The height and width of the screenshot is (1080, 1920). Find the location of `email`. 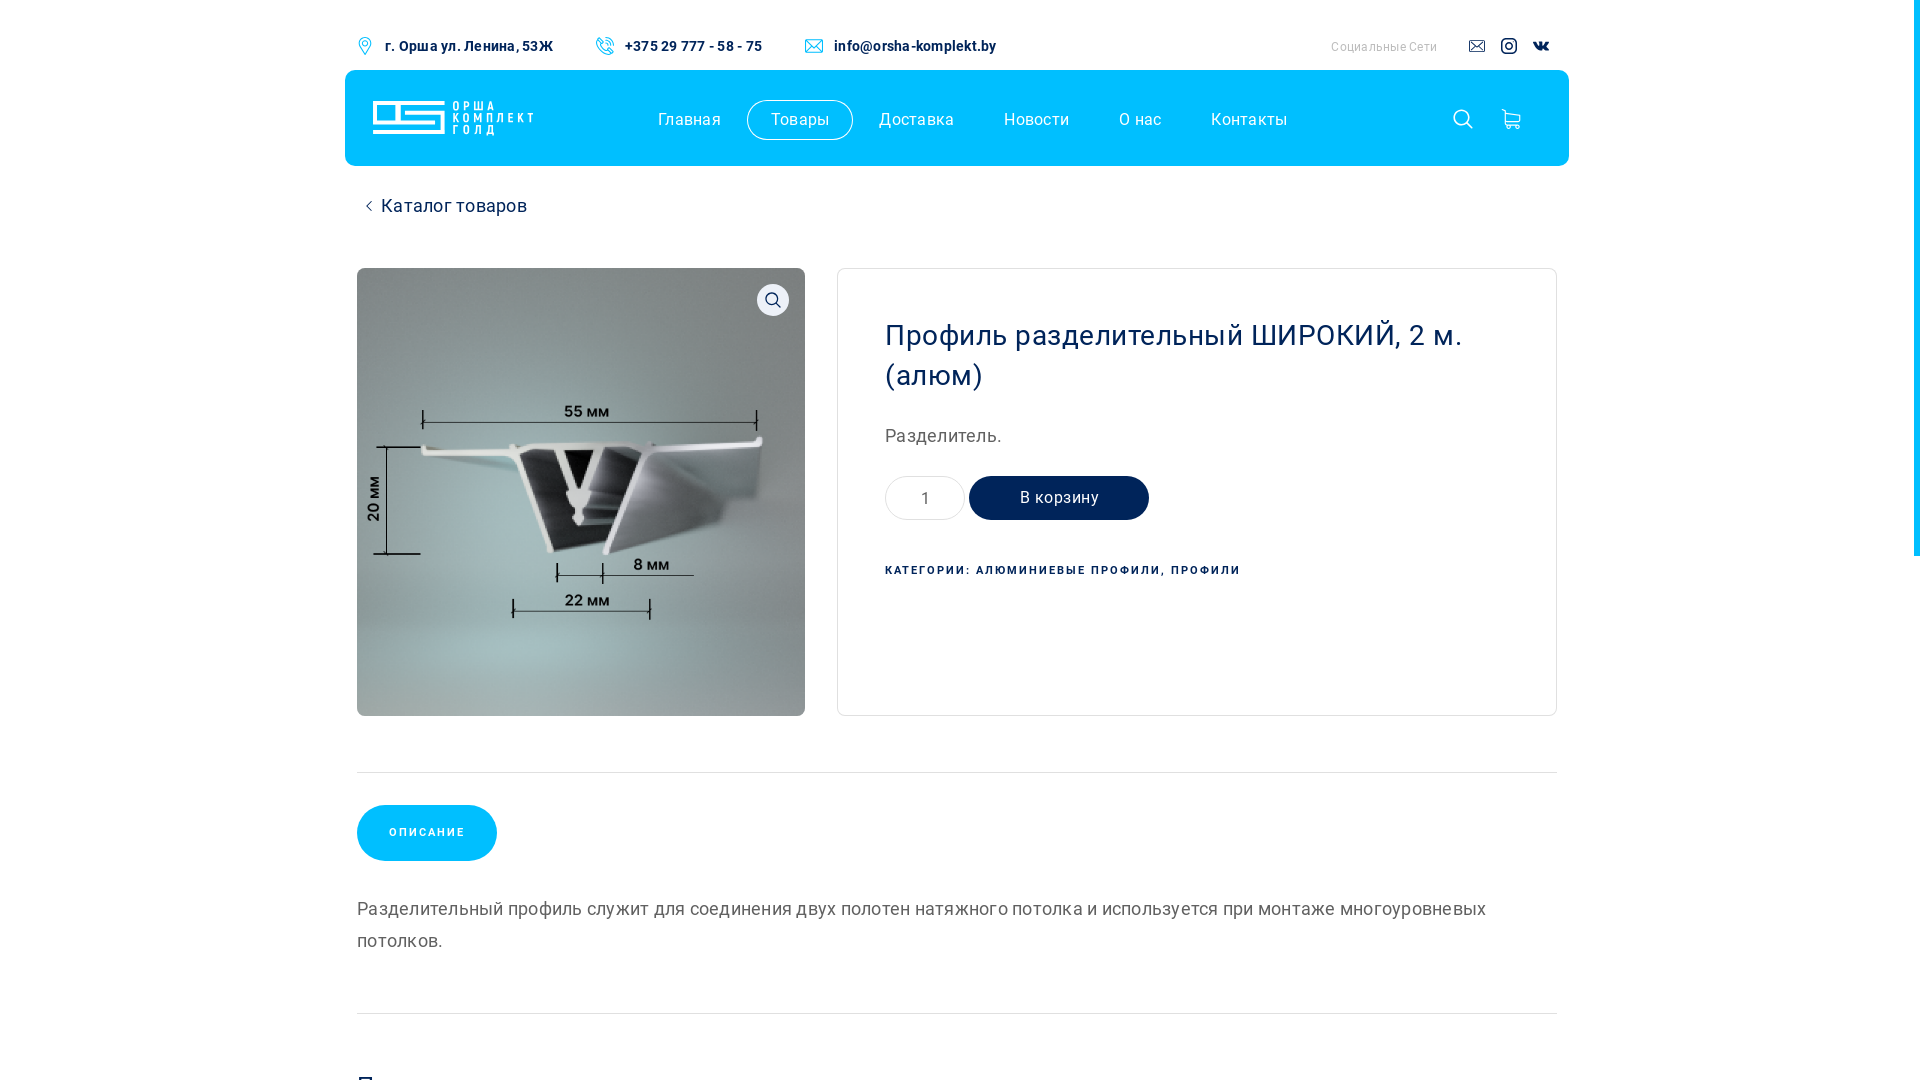

email is located at coordinates (1477, 47).